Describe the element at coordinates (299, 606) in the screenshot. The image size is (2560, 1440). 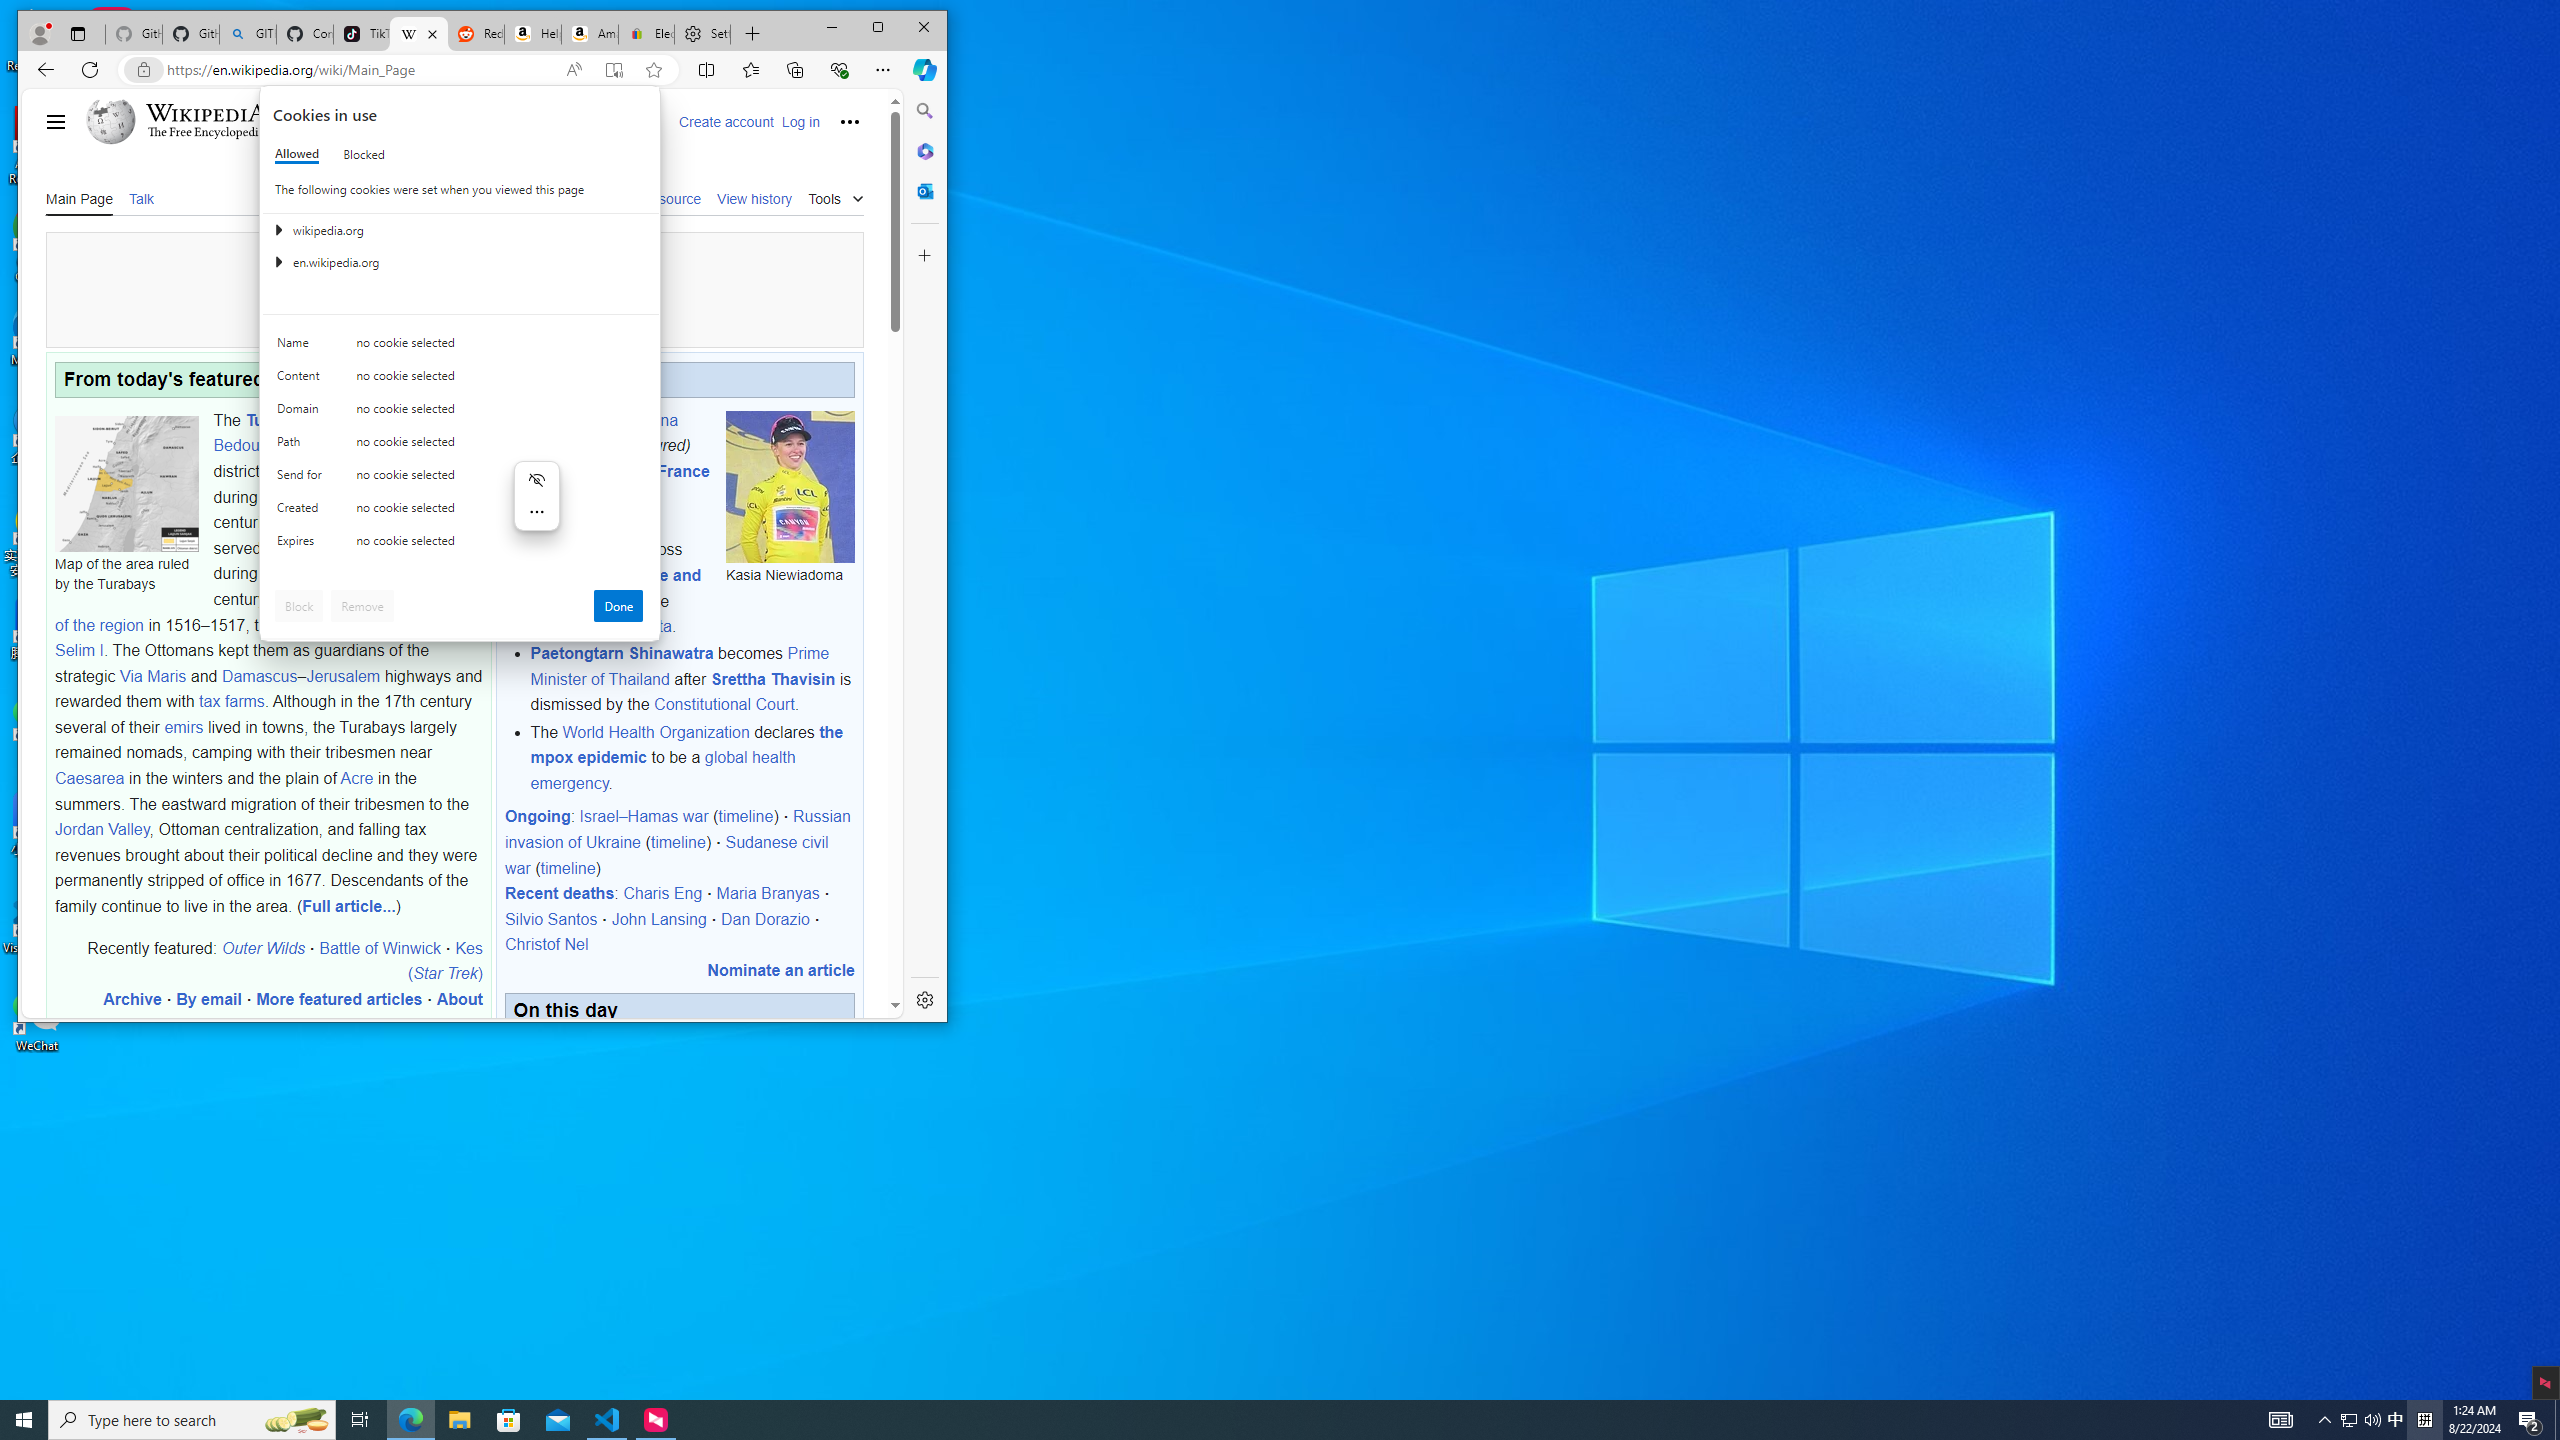
I see `Block` at that location.